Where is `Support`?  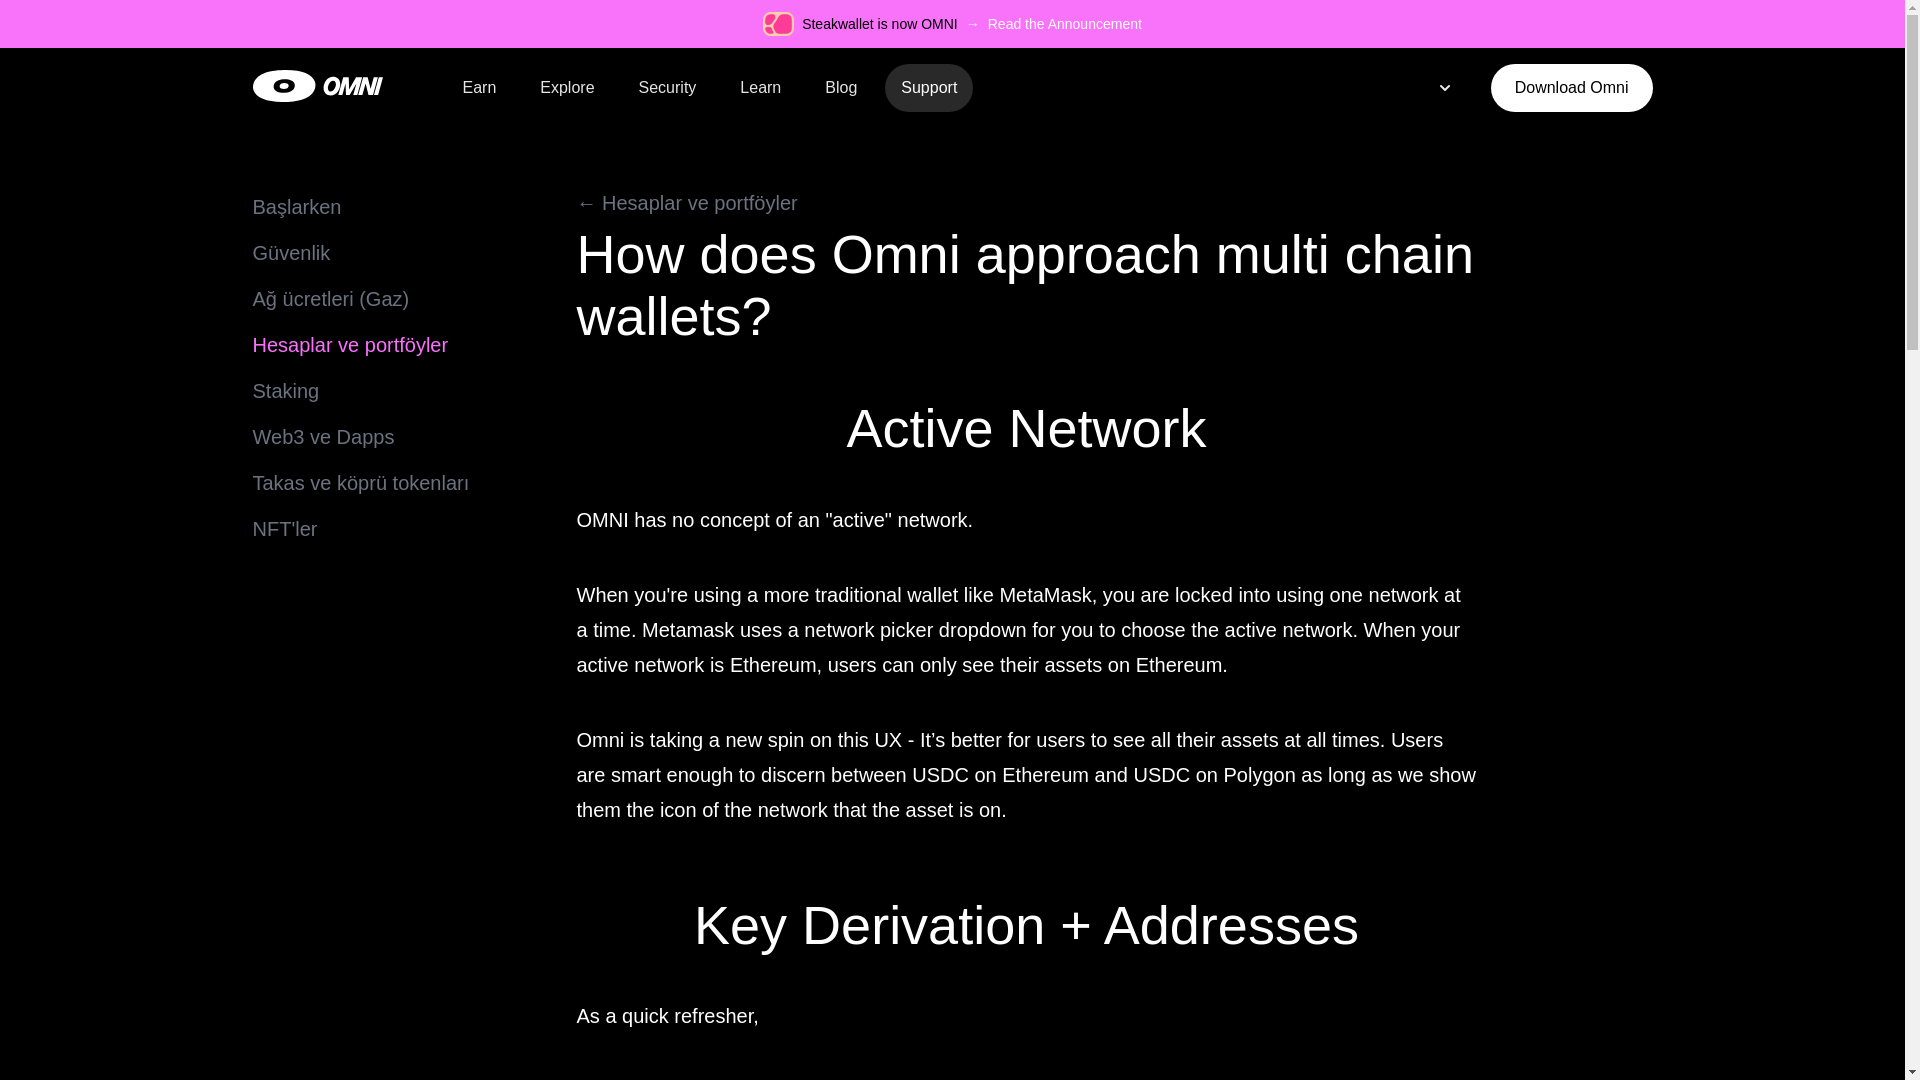
Support is located at coordinates (929, 88).